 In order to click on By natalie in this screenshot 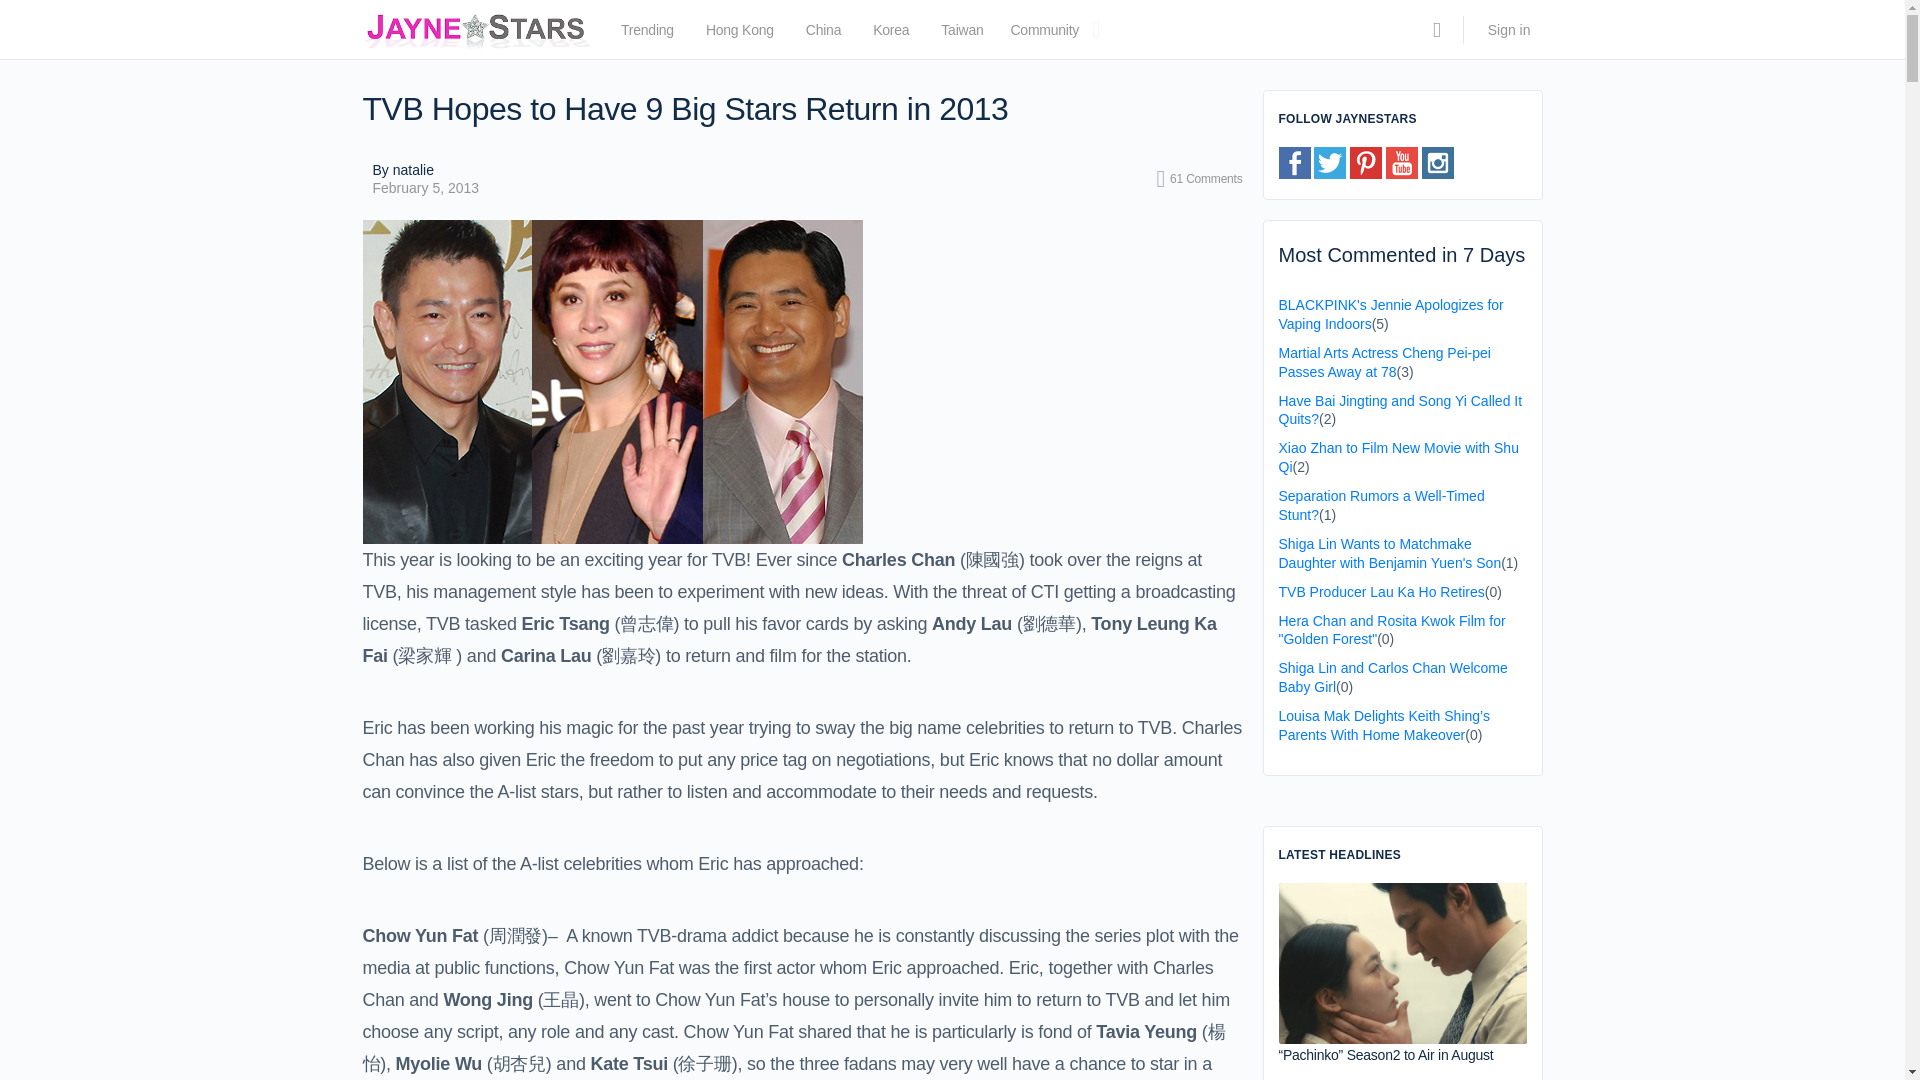, I will do `click(425, 170)`.